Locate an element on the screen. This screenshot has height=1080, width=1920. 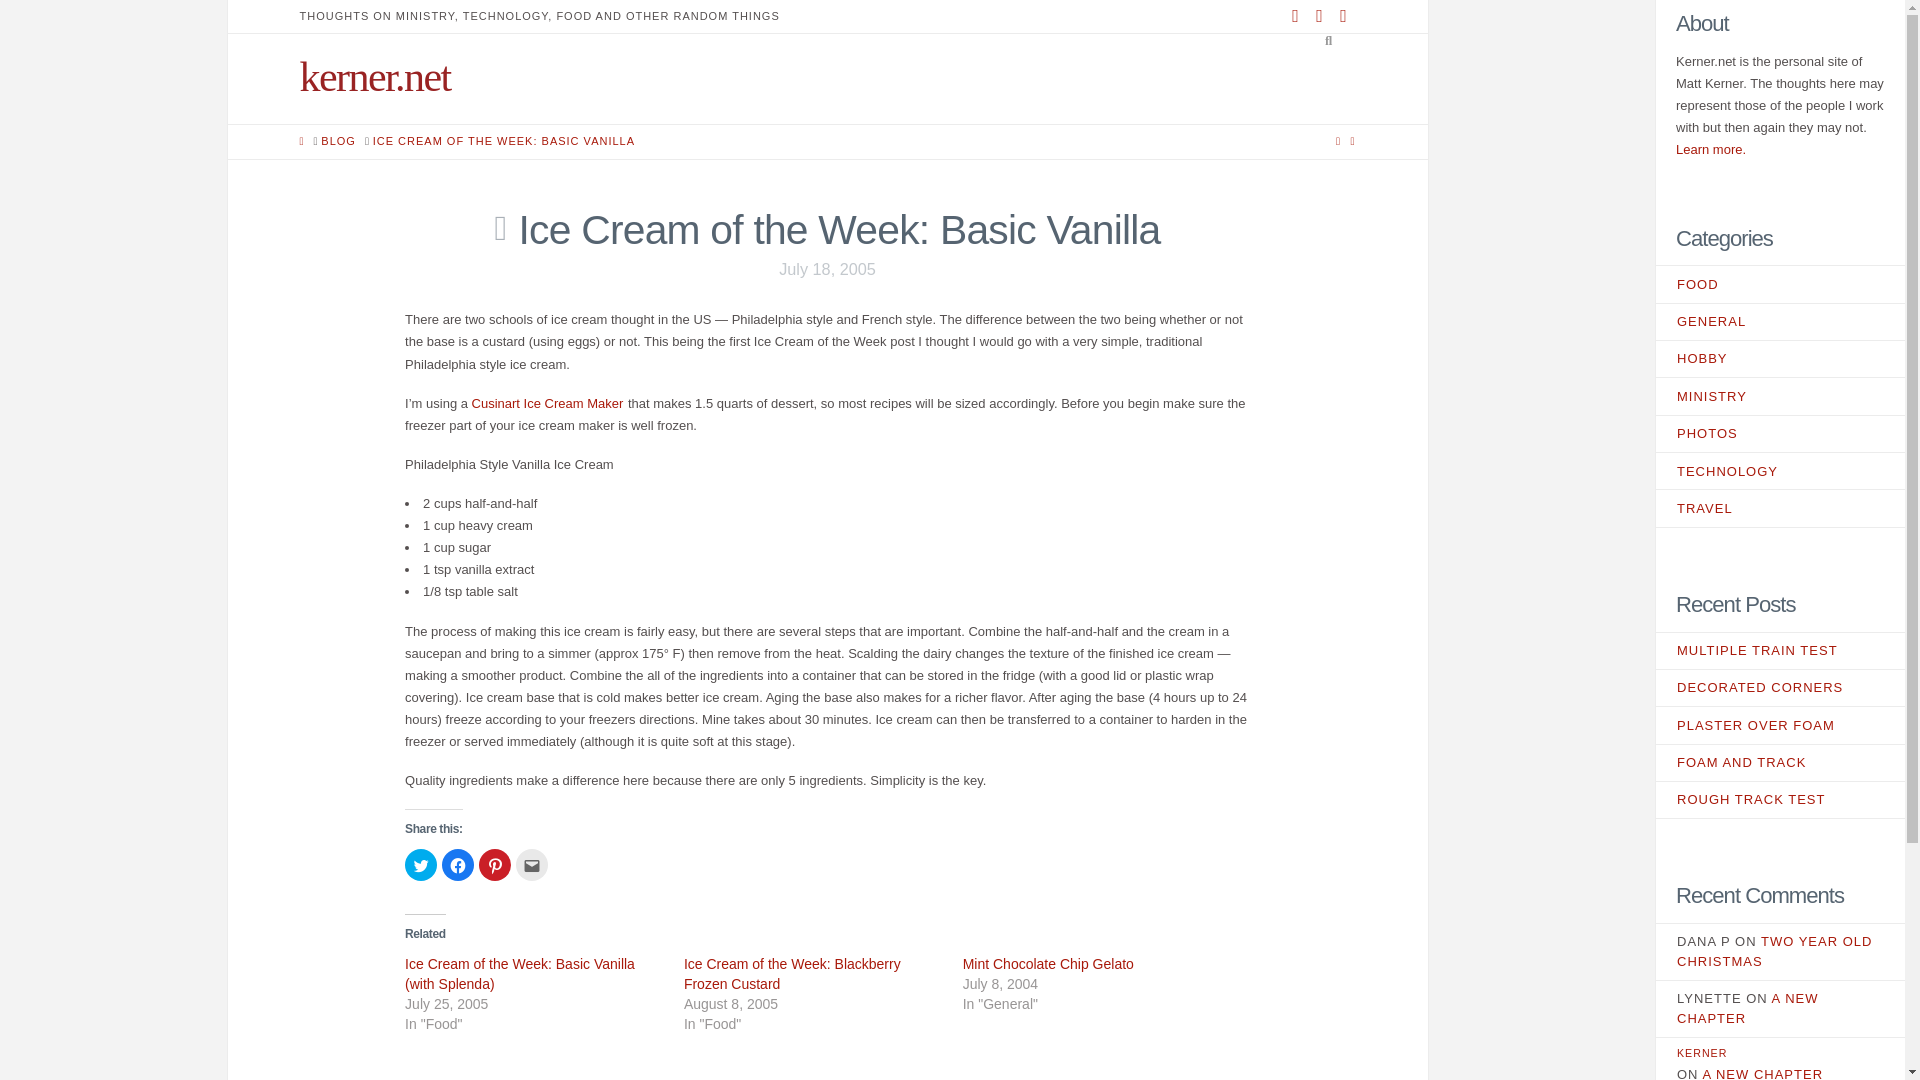
GENERAL is located at coordinates (1721, 322).